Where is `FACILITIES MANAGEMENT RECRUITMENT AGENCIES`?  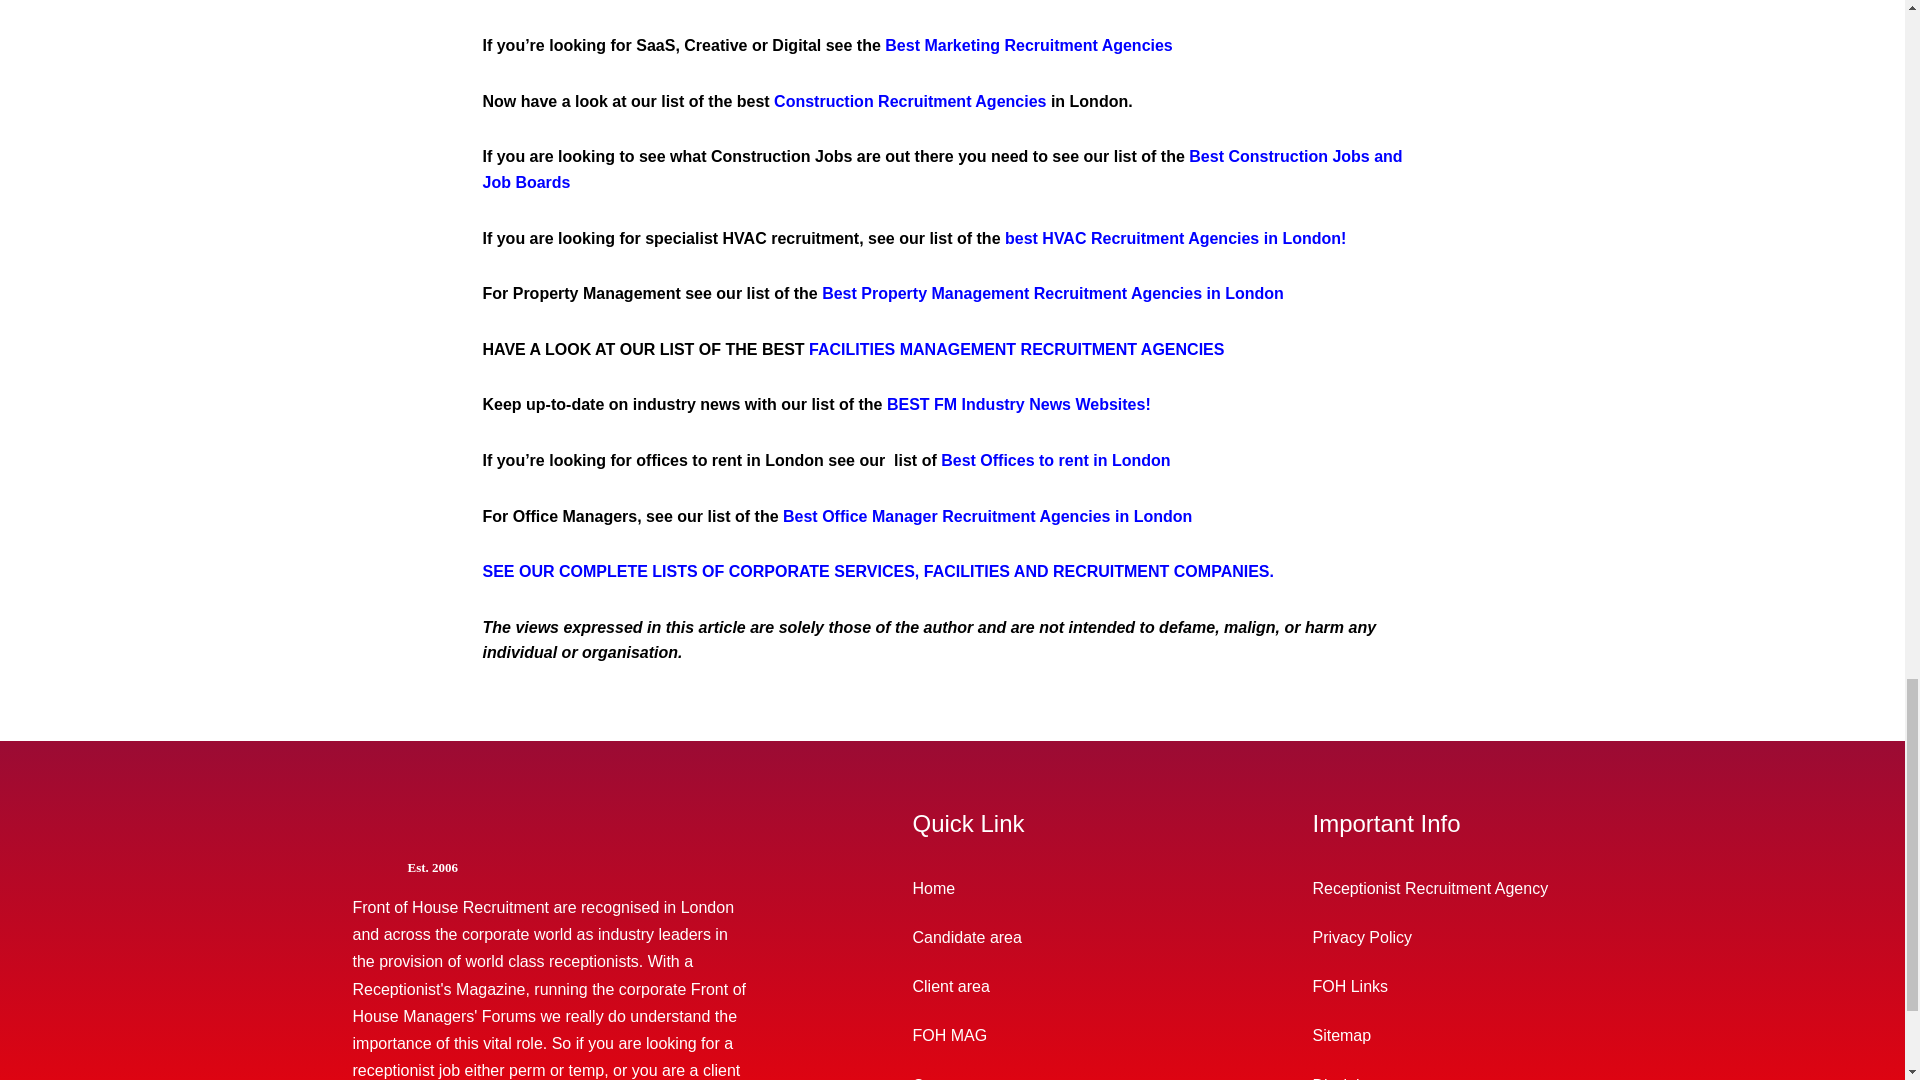
FACILITIES MANAGEMENT RECRUITMENT AGENCIES is located at coordinates (1016, 349).